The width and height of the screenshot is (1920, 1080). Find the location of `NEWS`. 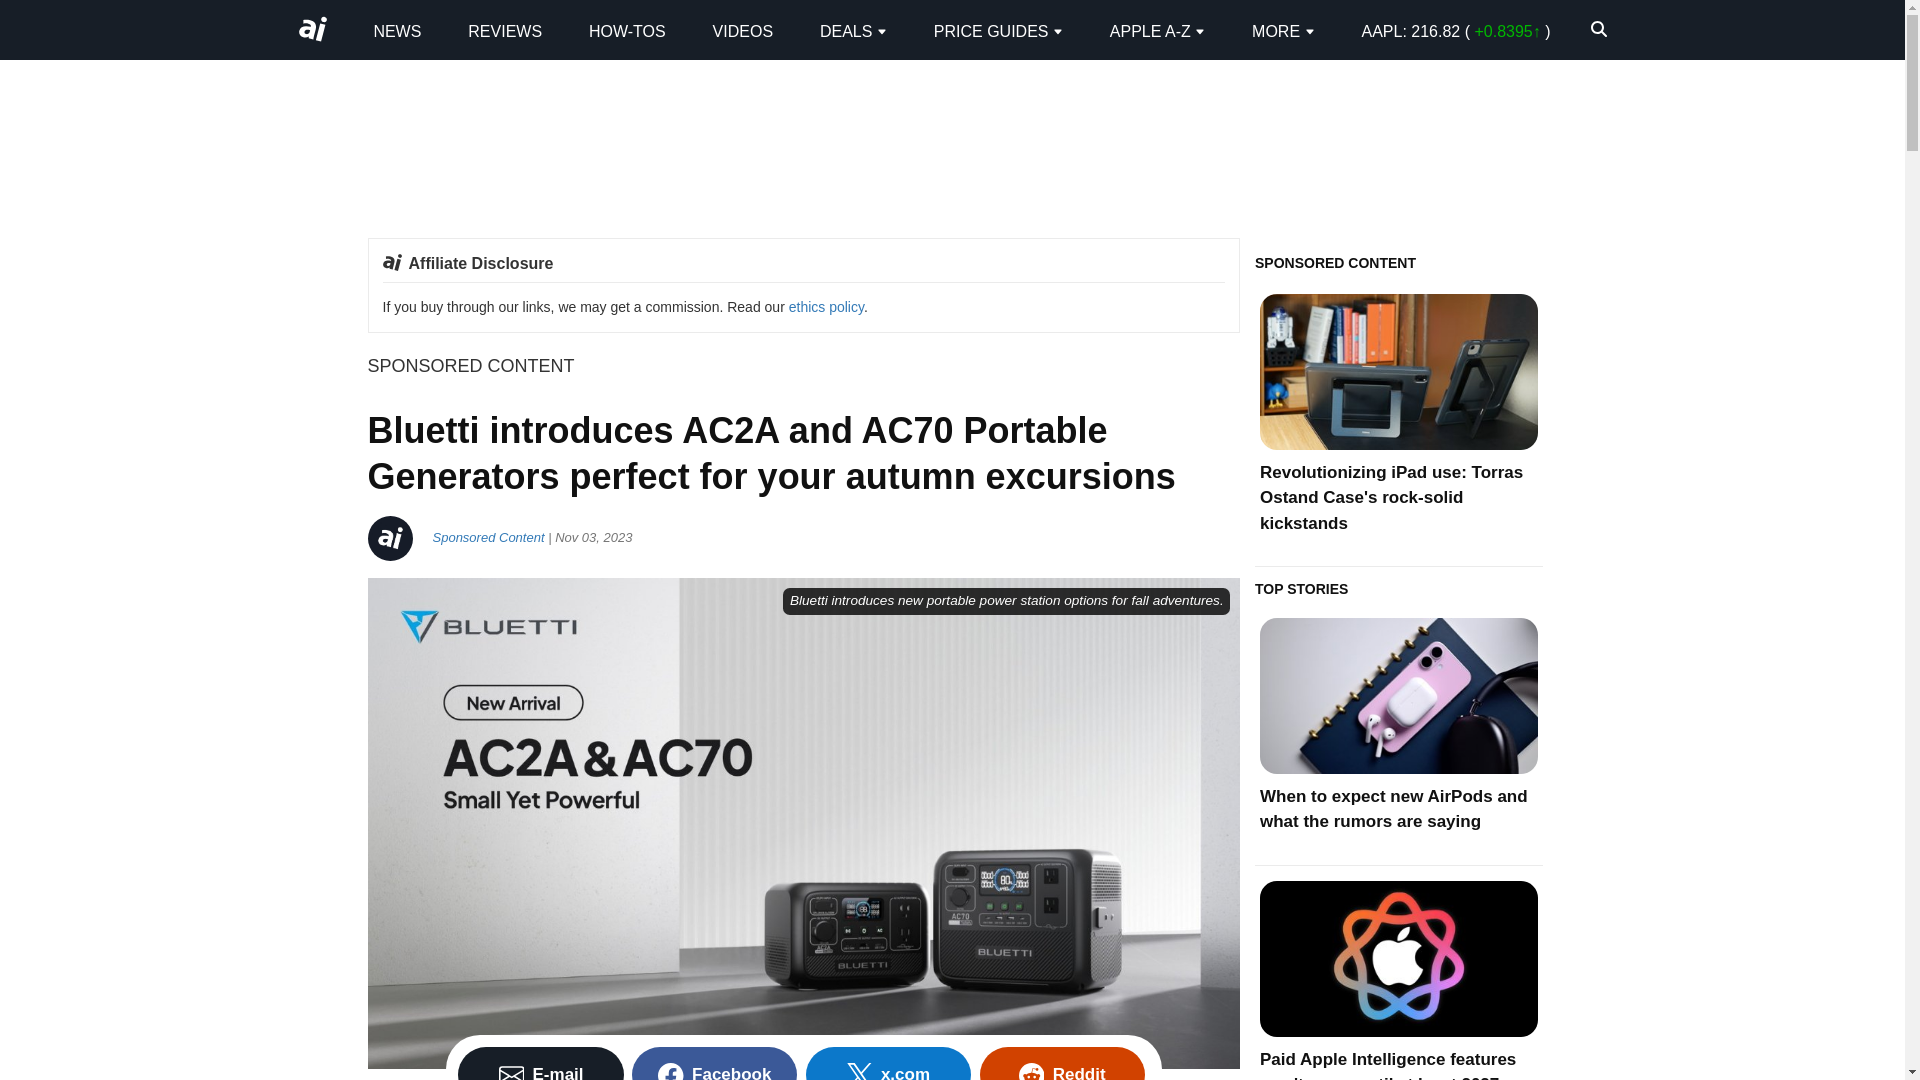

NEWS is located at coordinates (396, 30).